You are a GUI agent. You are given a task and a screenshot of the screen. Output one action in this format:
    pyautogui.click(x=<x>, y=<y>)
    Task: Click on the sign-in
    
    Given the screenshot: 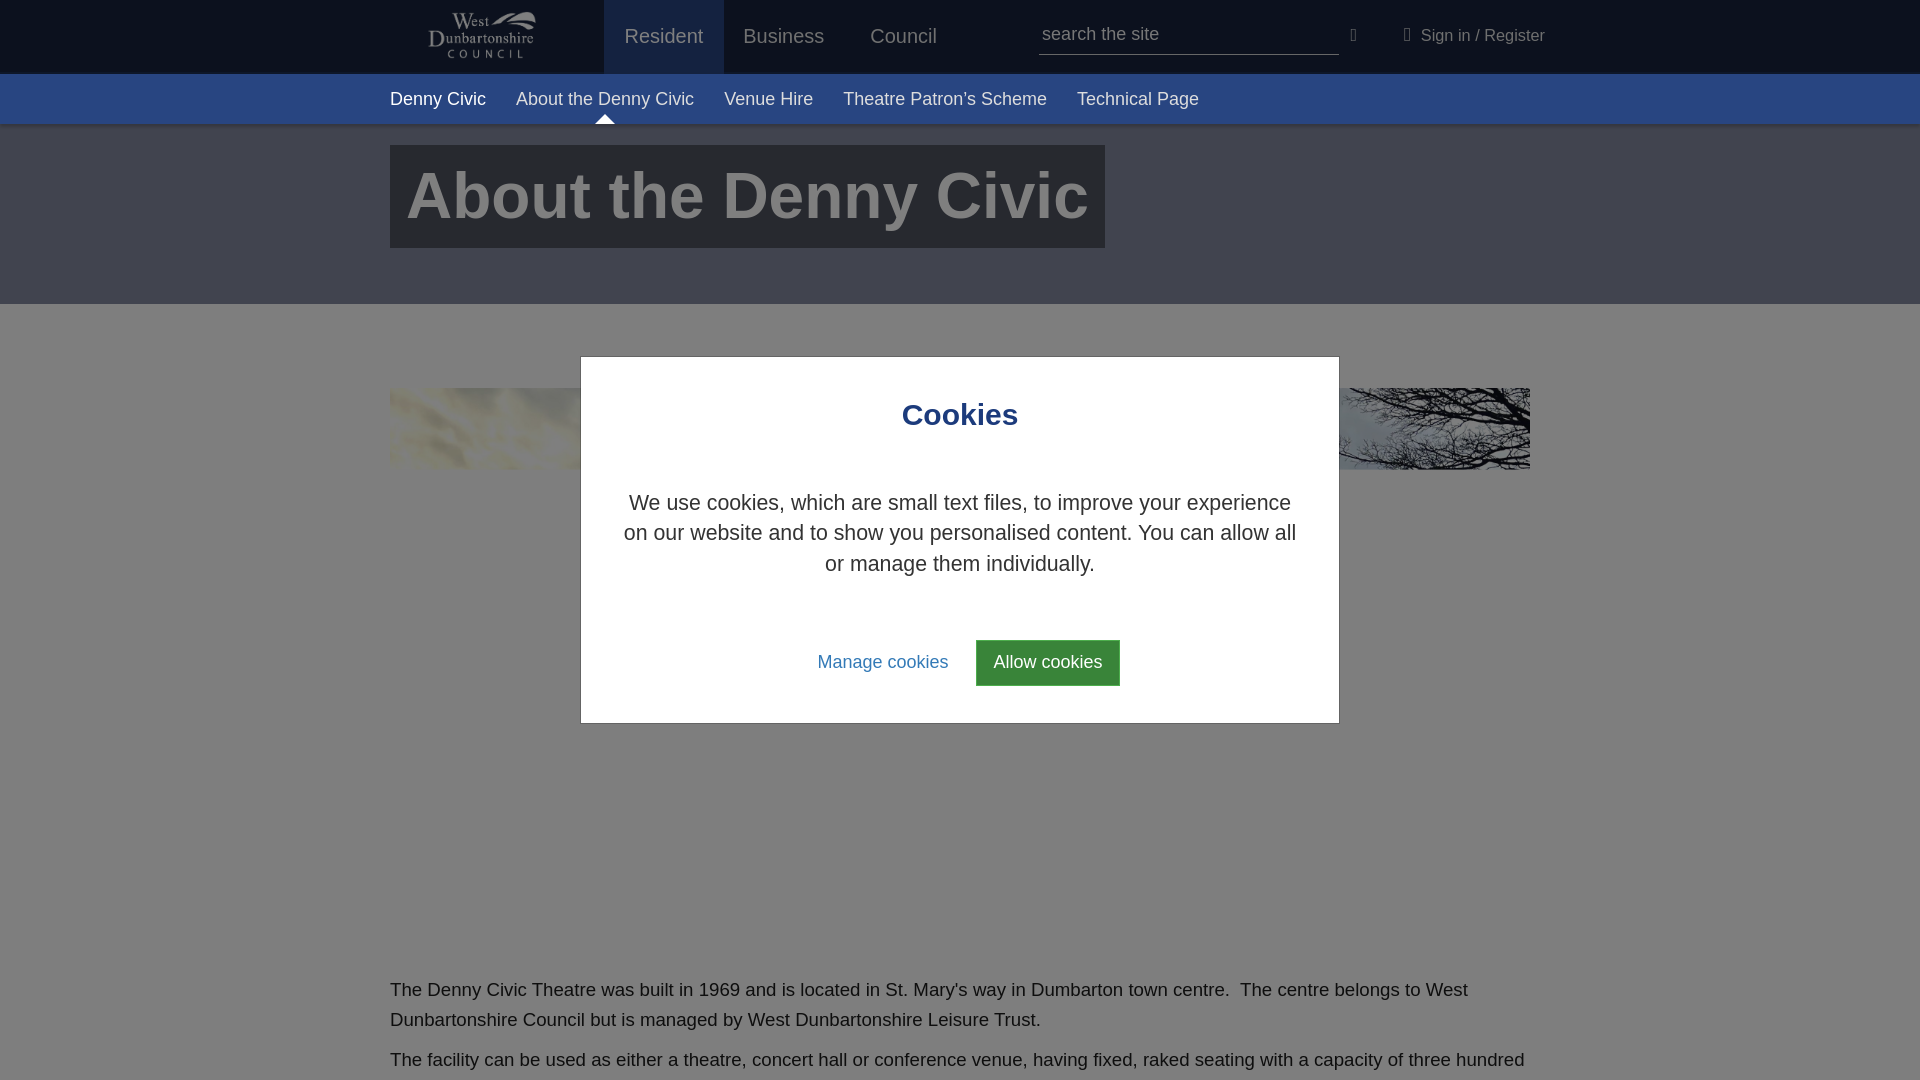 What is the action you would take?
    pyautogui.click(x=1472, y=32)
    